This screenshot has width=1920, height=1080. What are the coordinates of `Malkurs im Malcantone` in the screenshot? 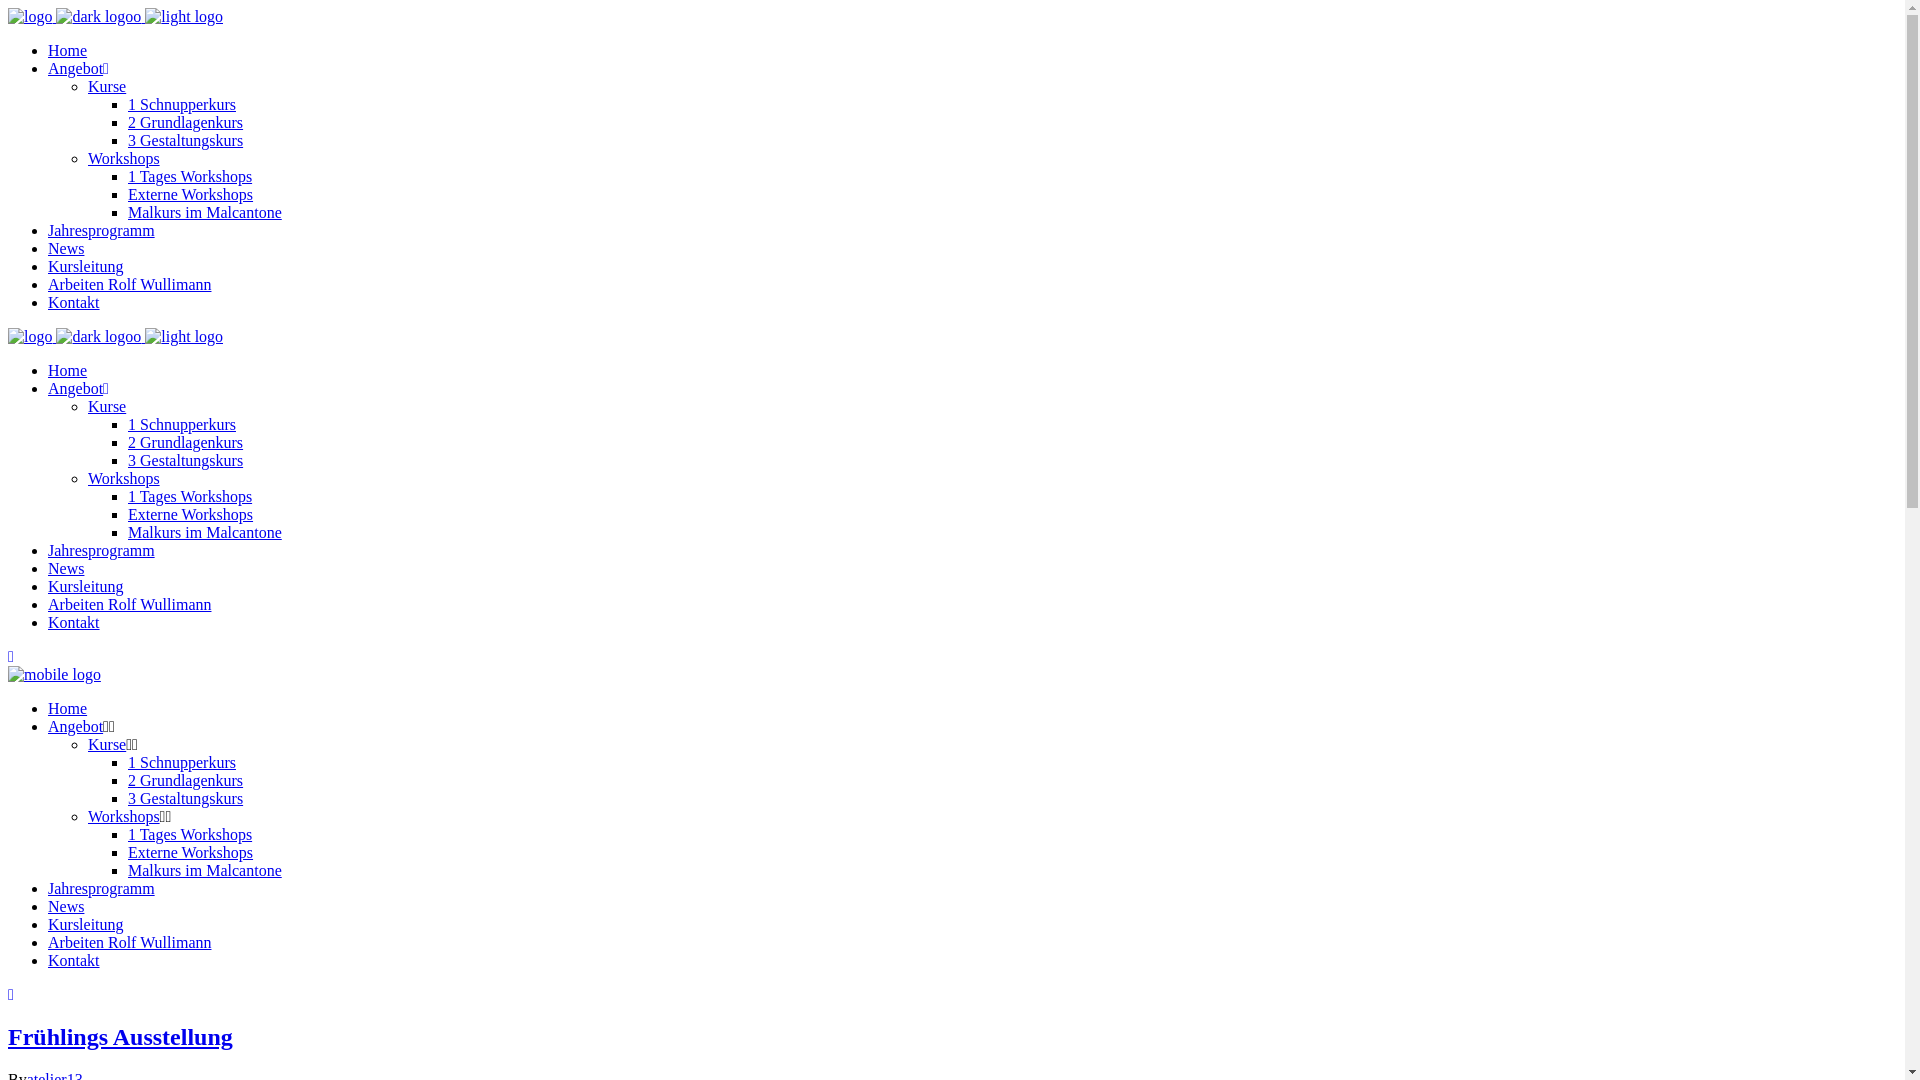 It's located at (205, 870).